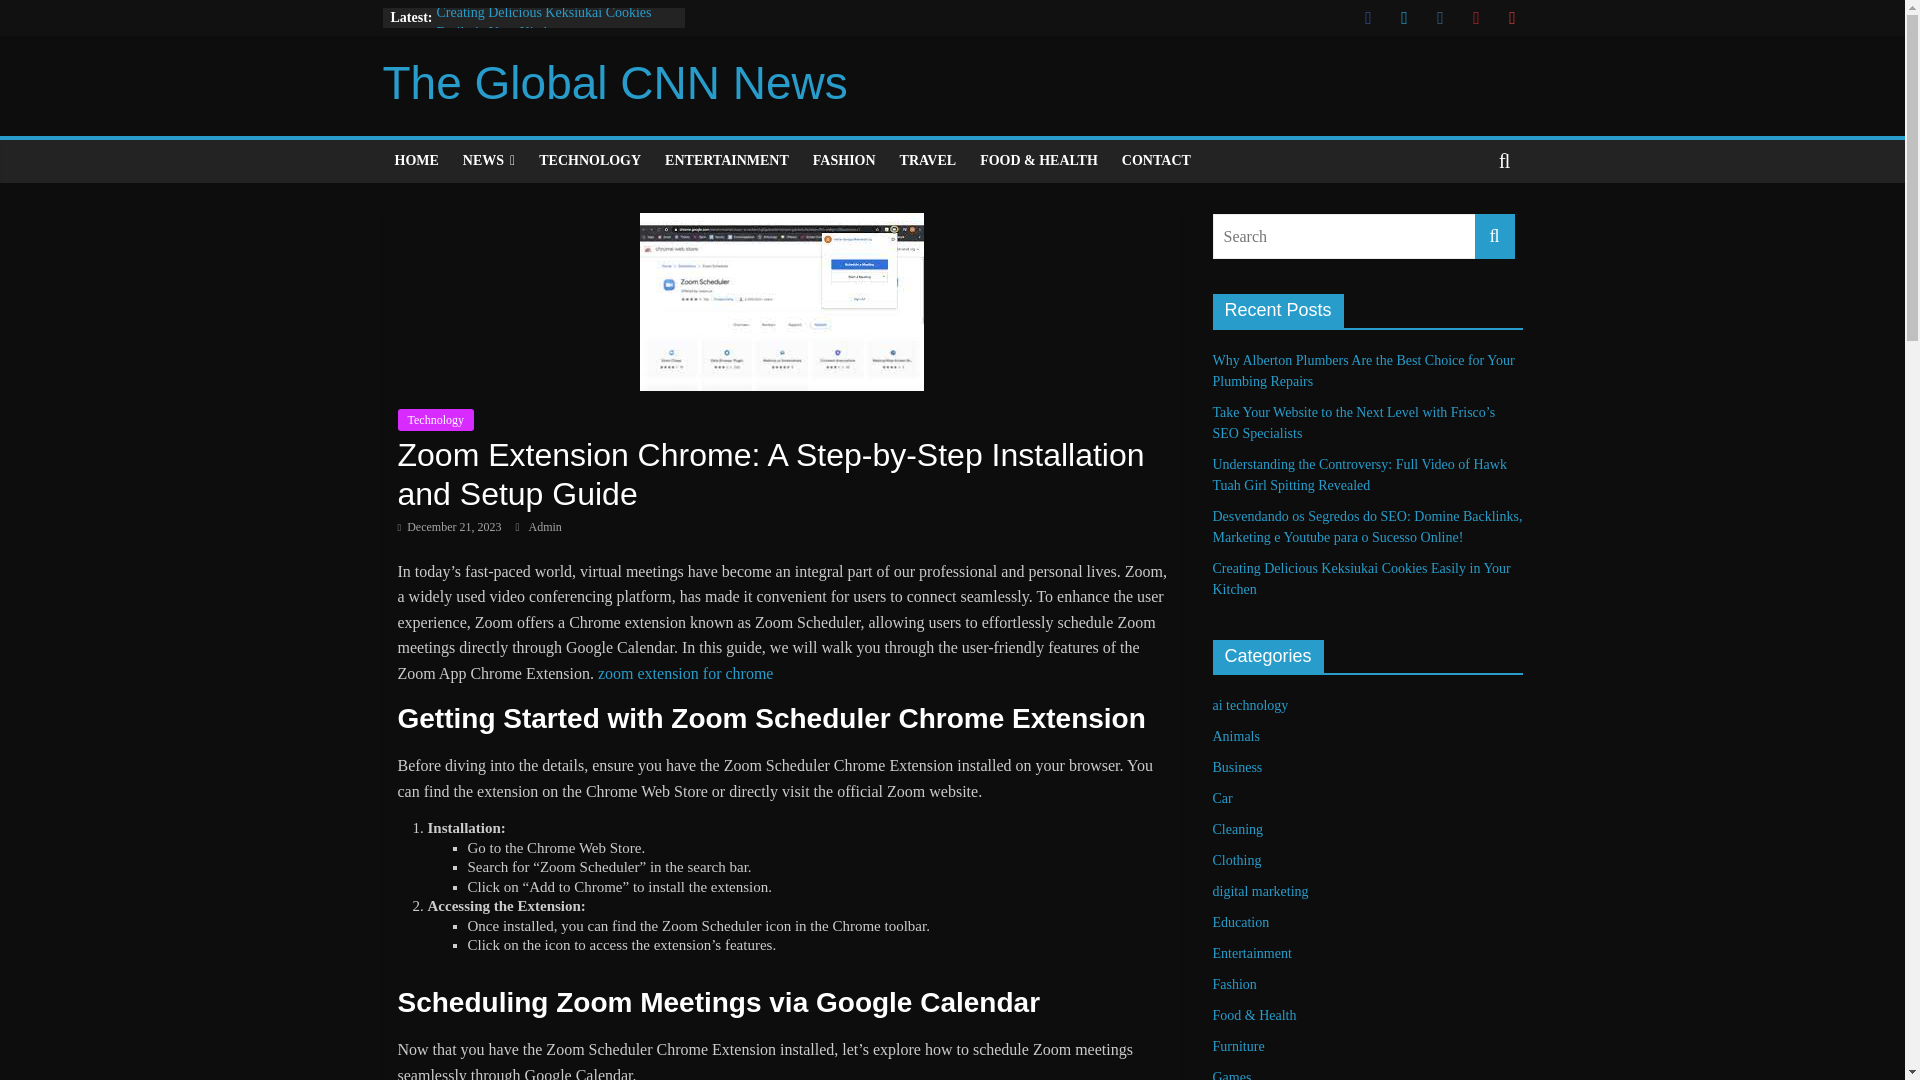  I want to click on FASHION, so click(844, 161).